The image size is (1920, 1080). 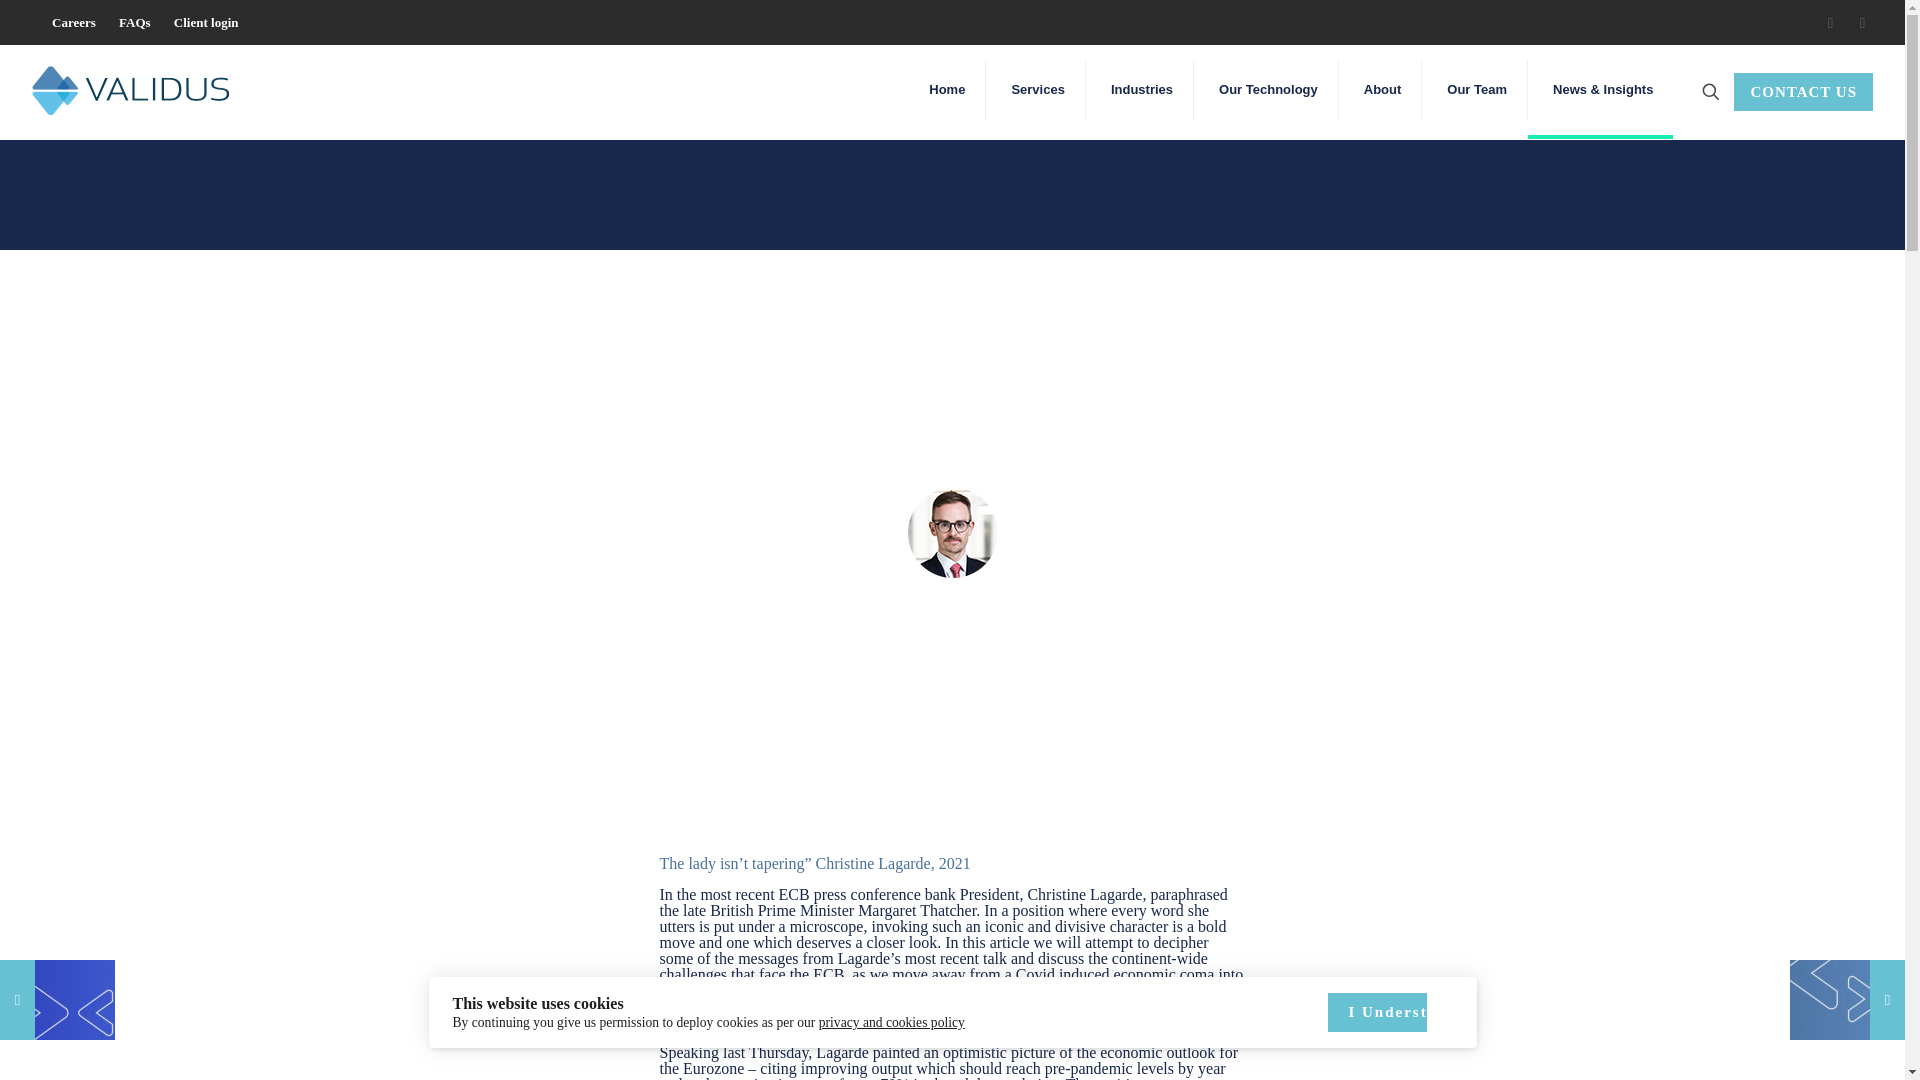 I want to click on Services, so click(x=1038, y=90).